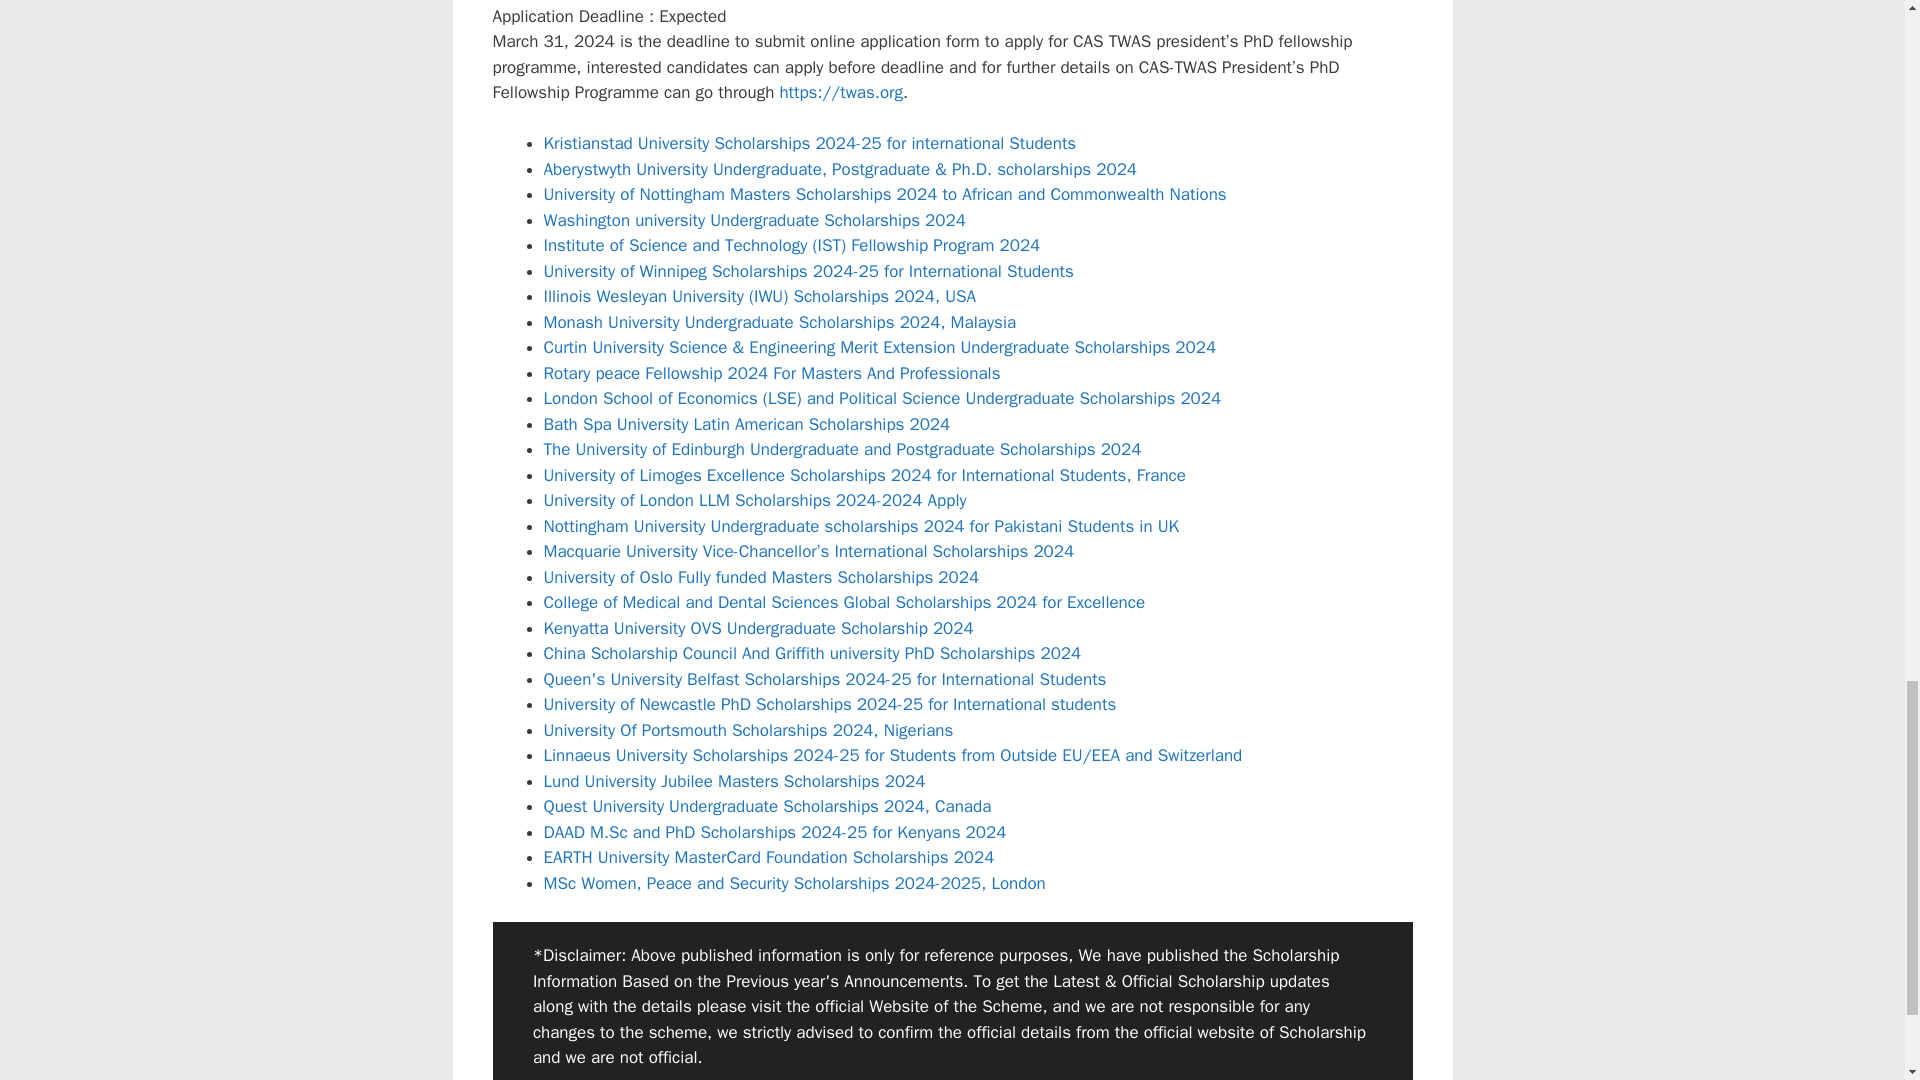 This screenshot has width=1920, height=1080. Describe the element at coordinates (754, 220) in the screenshot. I see `Washington university Undergraduate Scholarships 2024` at that location.